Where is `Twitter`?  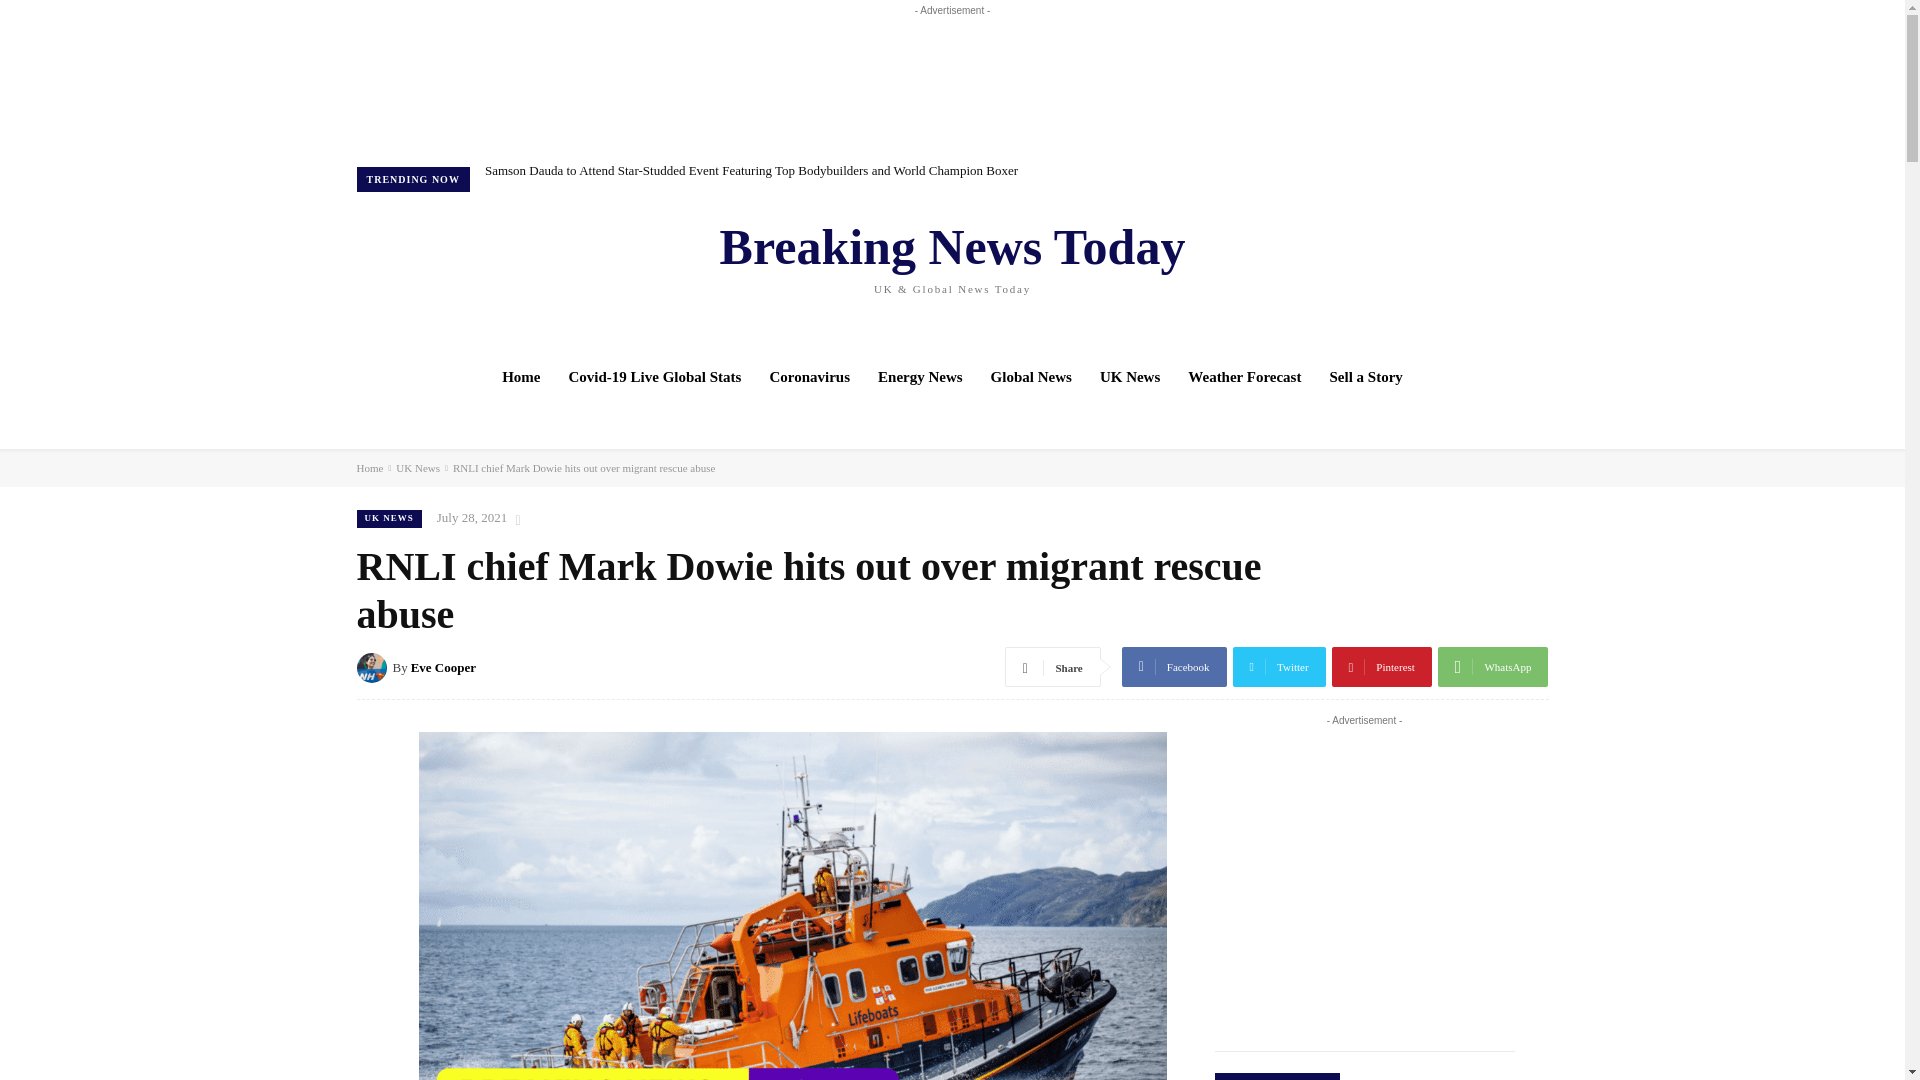
Twitter is located at coordinates (1448, 276).